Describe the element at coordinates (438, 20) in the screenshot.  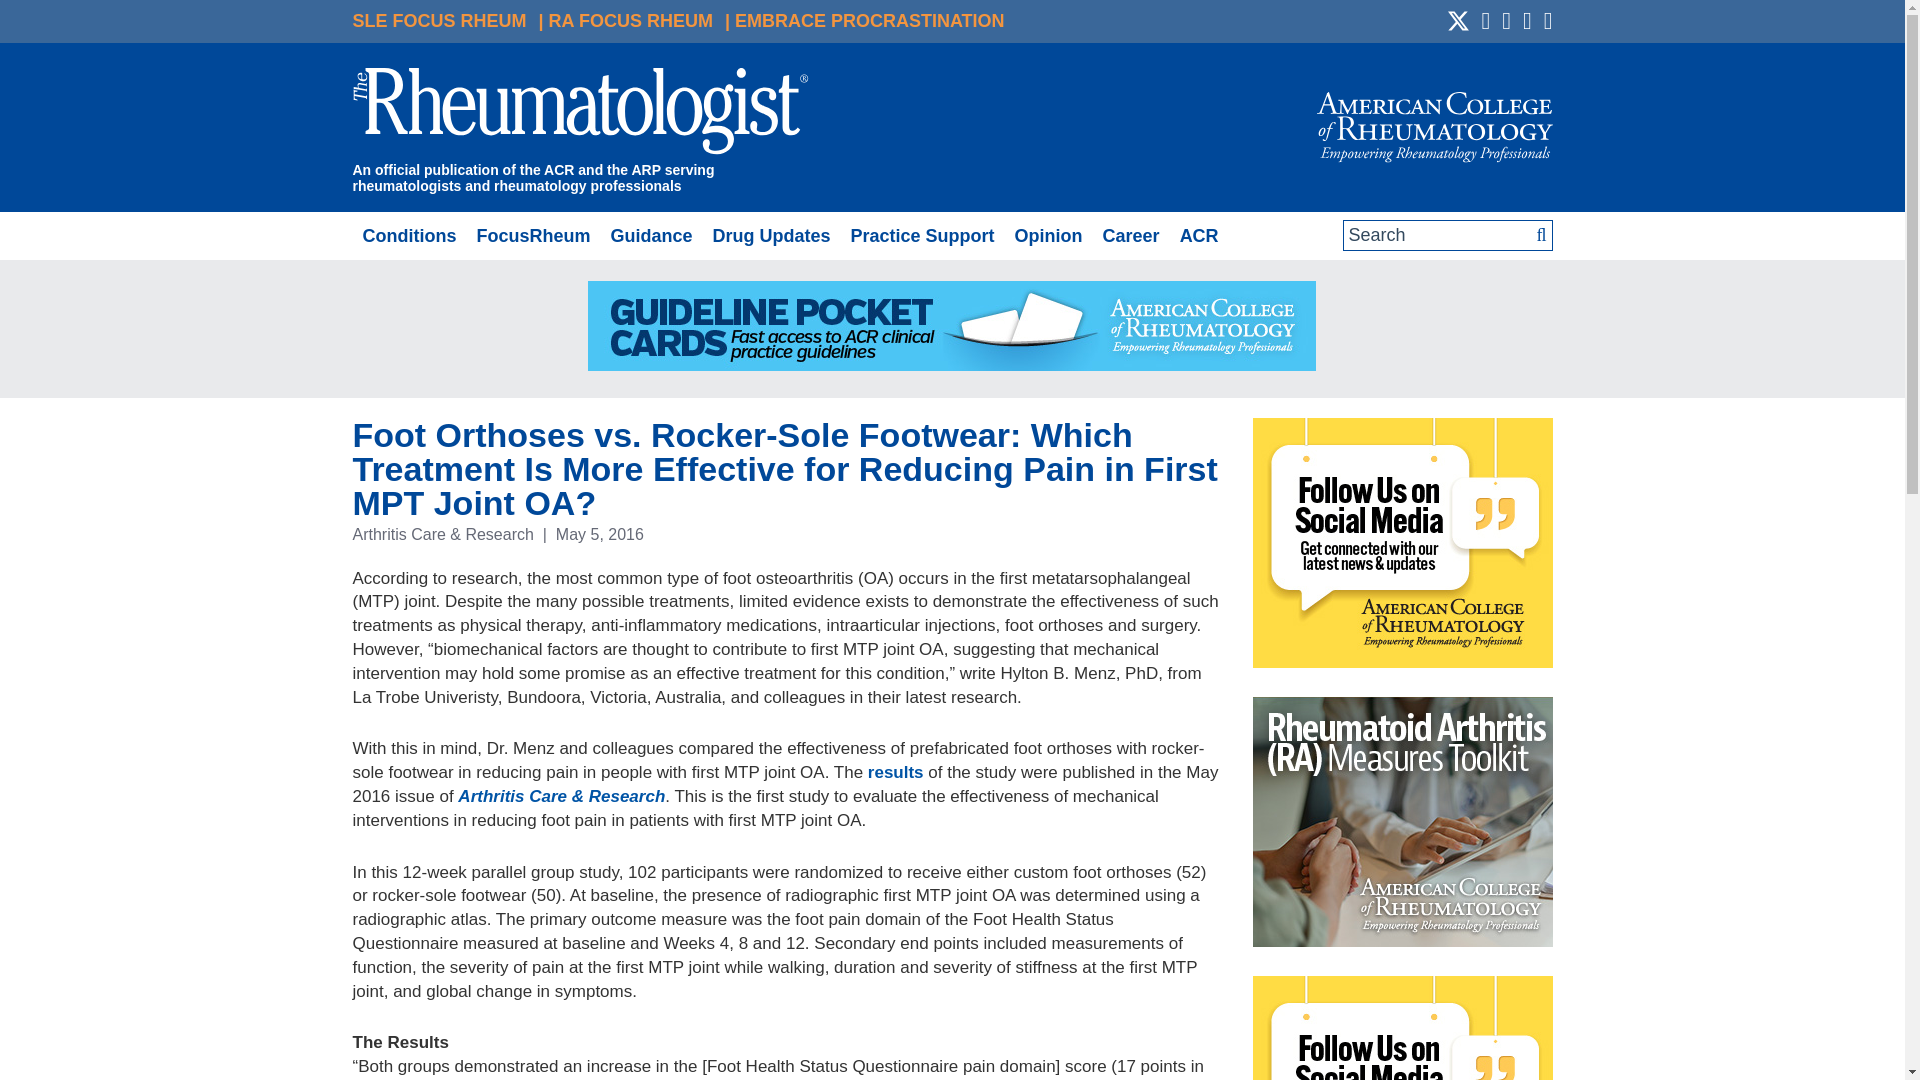
I see `SLE FOCUS RHEUM` at that location.